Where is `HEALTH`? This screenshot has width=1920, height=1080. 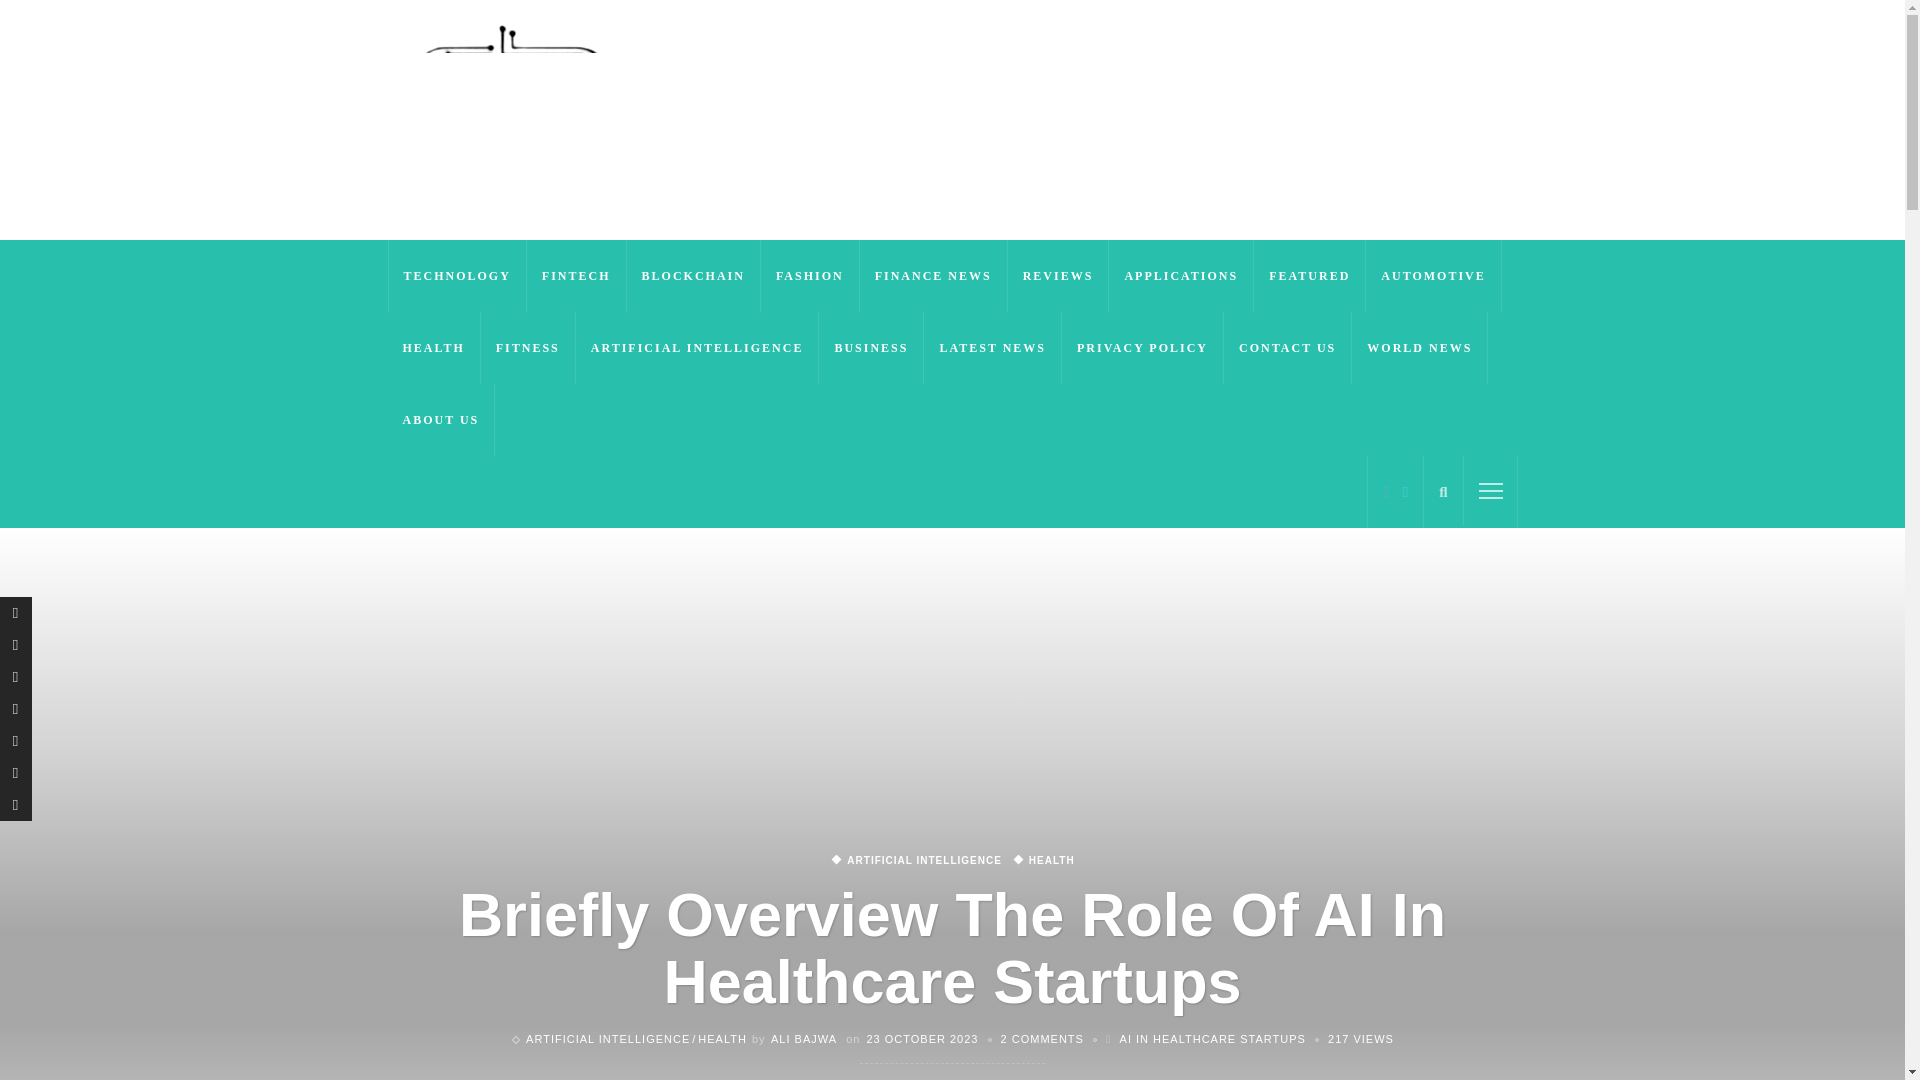
HEALTH is located at coordinates (434, 348).